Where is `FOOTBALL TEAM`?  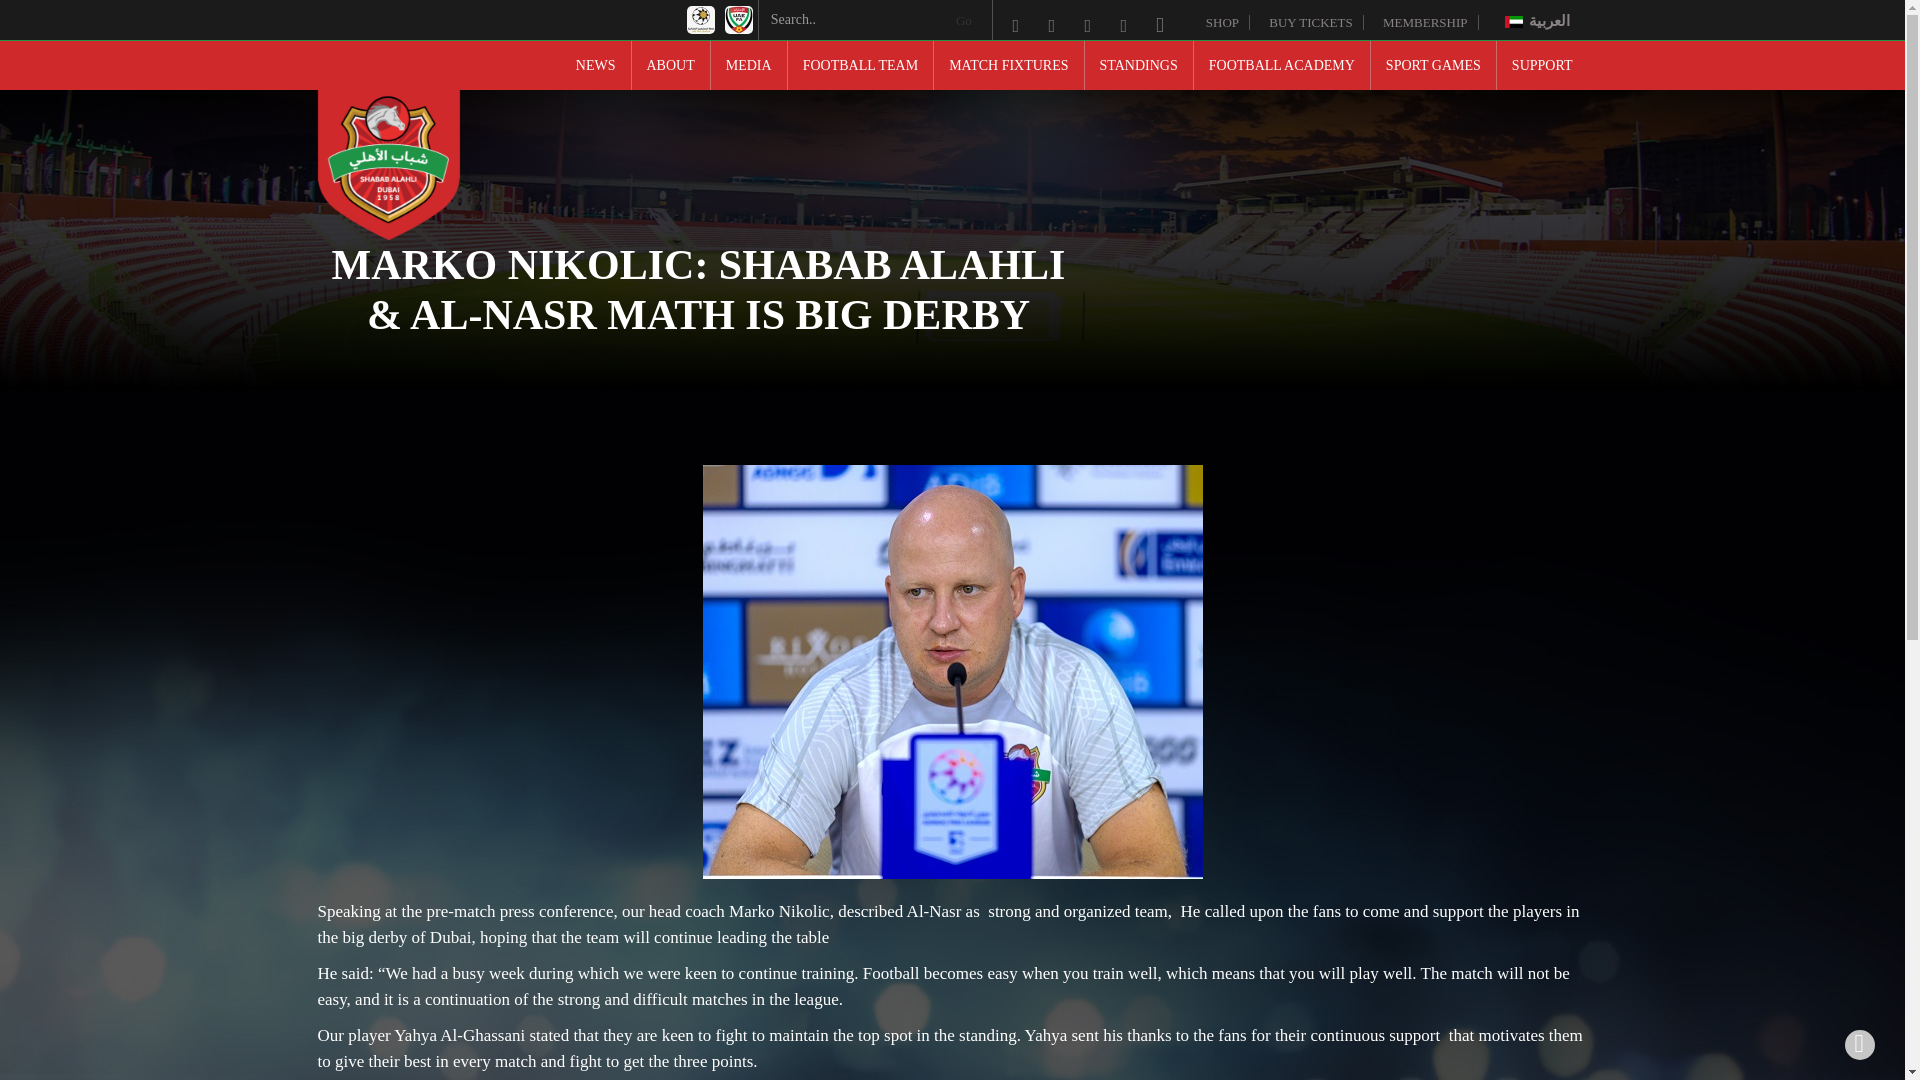
FOOTBALL TEAM is located at coordinates (860, 65).